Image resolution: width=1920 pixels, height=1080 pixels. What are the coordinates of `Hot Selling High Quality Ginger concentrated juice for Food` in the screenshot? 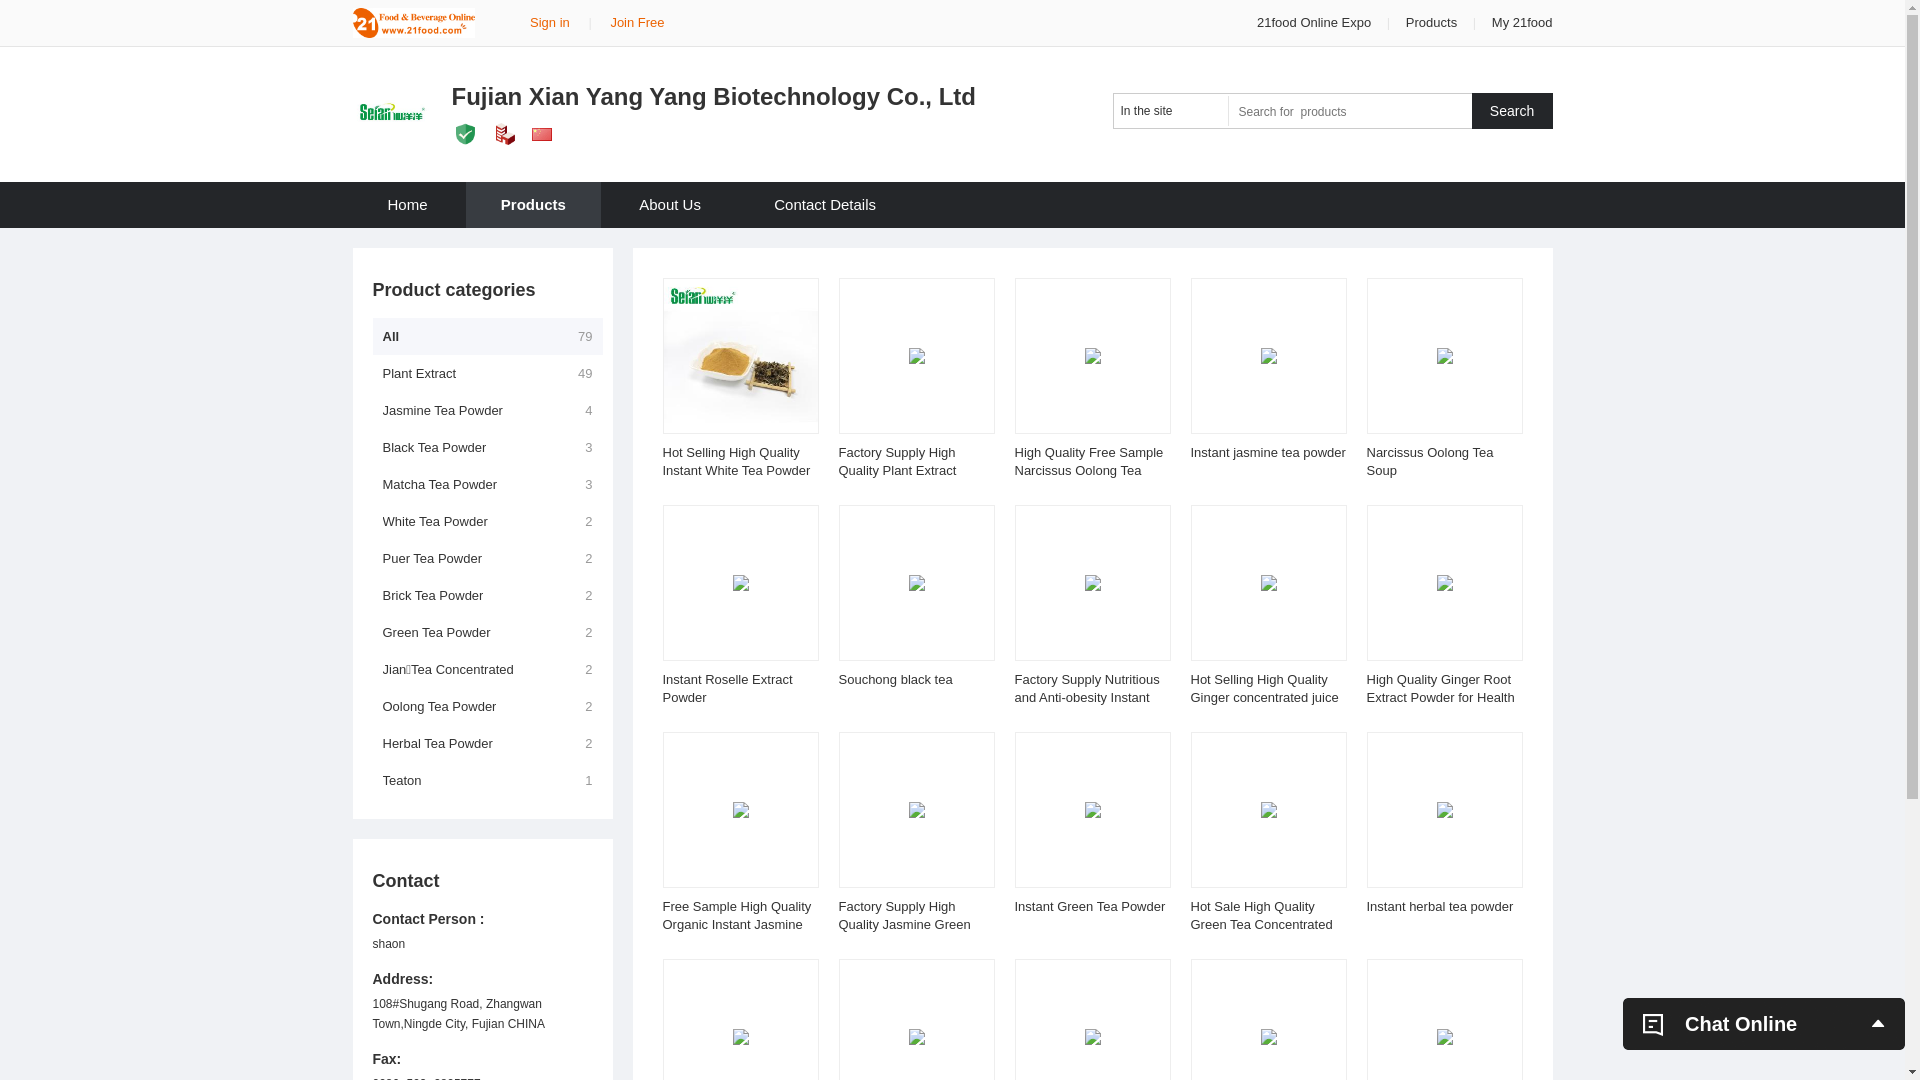 It's located at (1264, 698).